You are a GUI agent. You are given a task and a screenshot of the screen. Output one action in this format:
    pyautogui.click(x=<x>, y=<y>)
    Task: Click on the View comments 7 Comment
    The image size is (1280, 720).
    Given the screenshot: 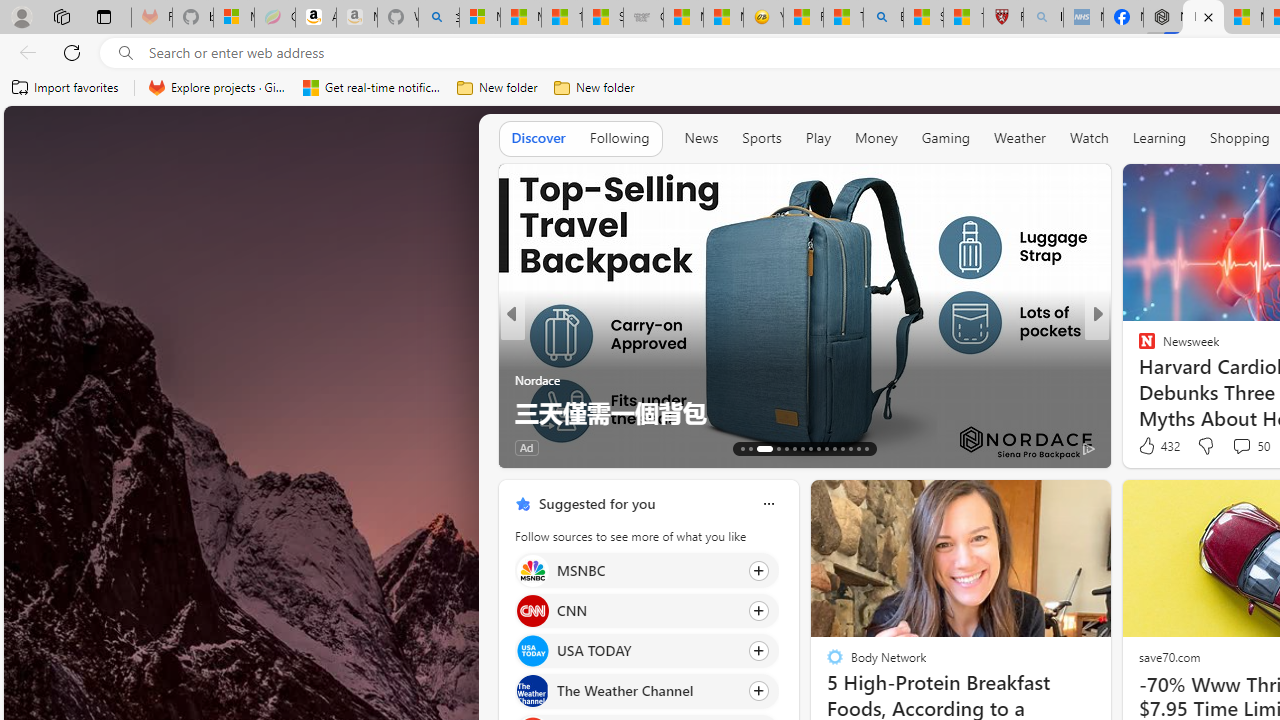 What is the action you would take?
    pyautogui.click(x=1229, y=447)
    